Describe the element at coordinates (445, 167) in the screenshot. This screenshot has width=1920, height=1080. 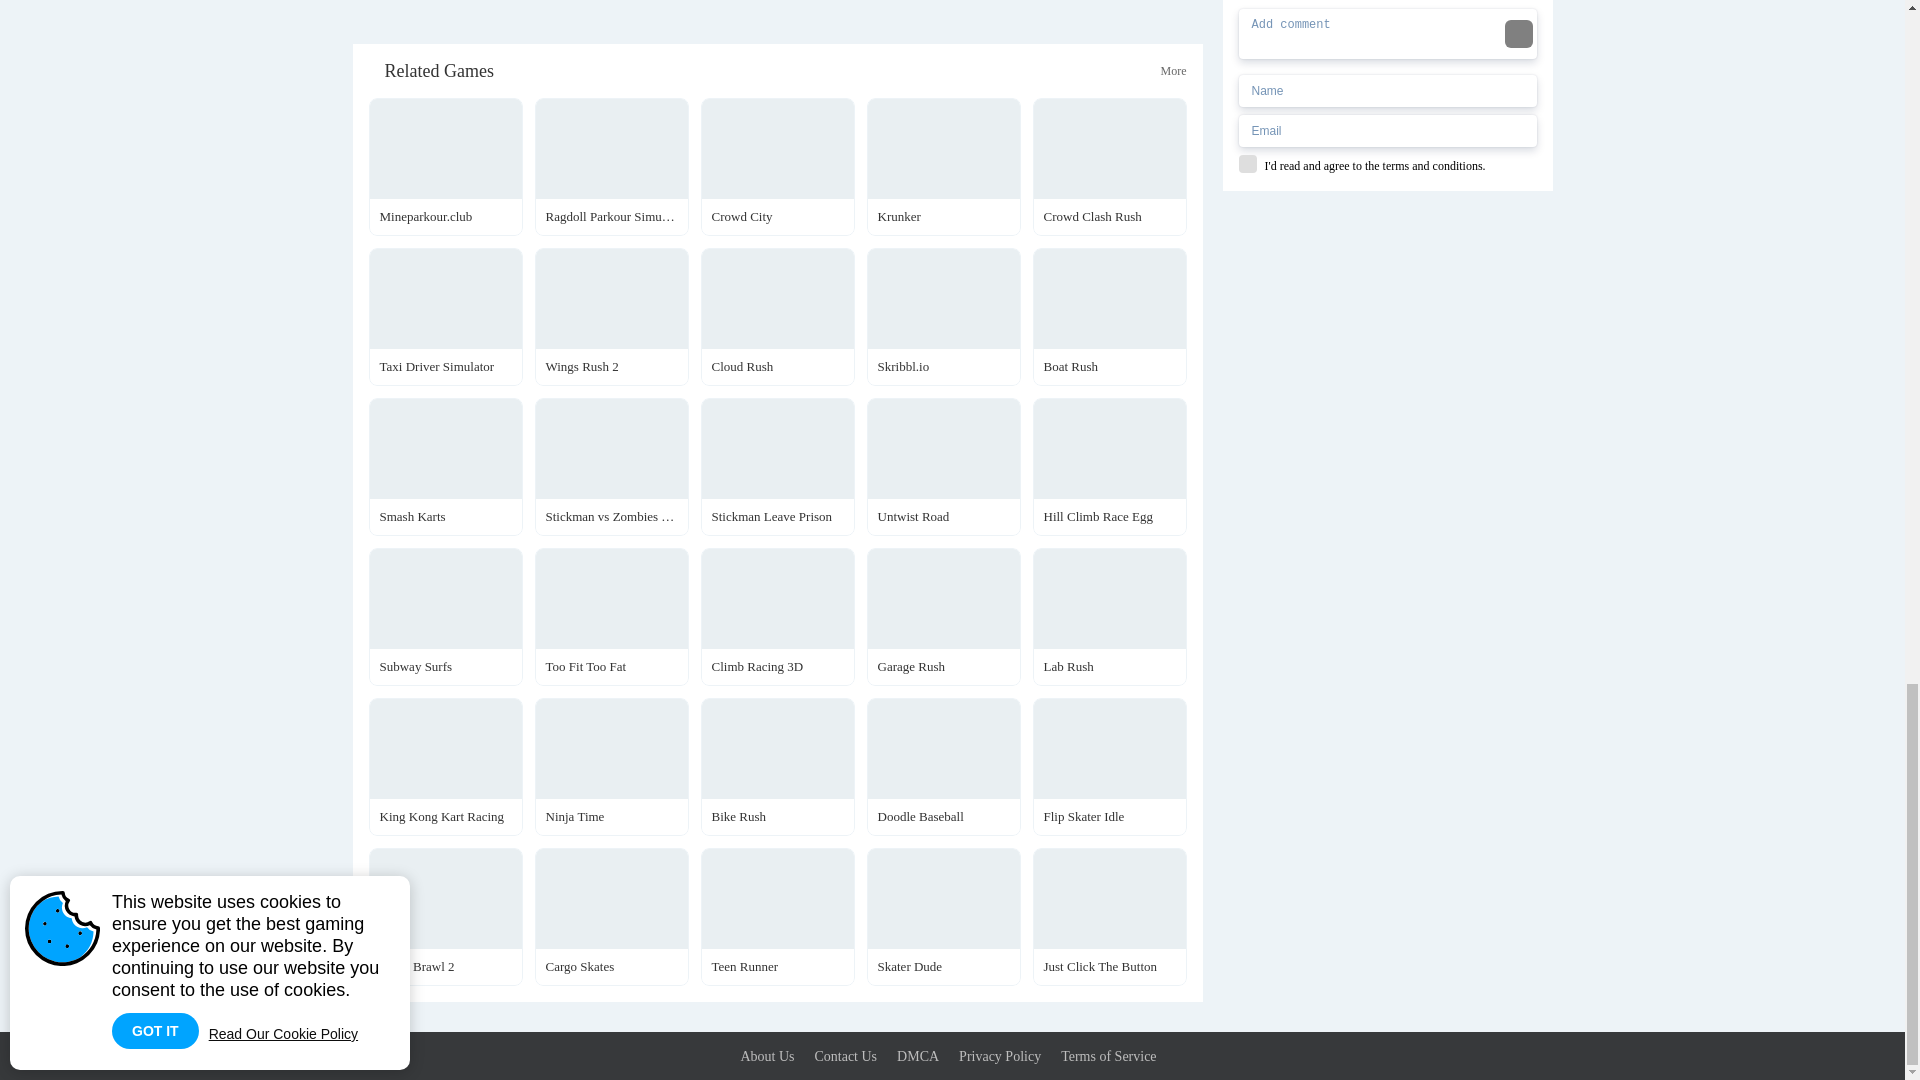
I see `Mineparkour.club` at that location.